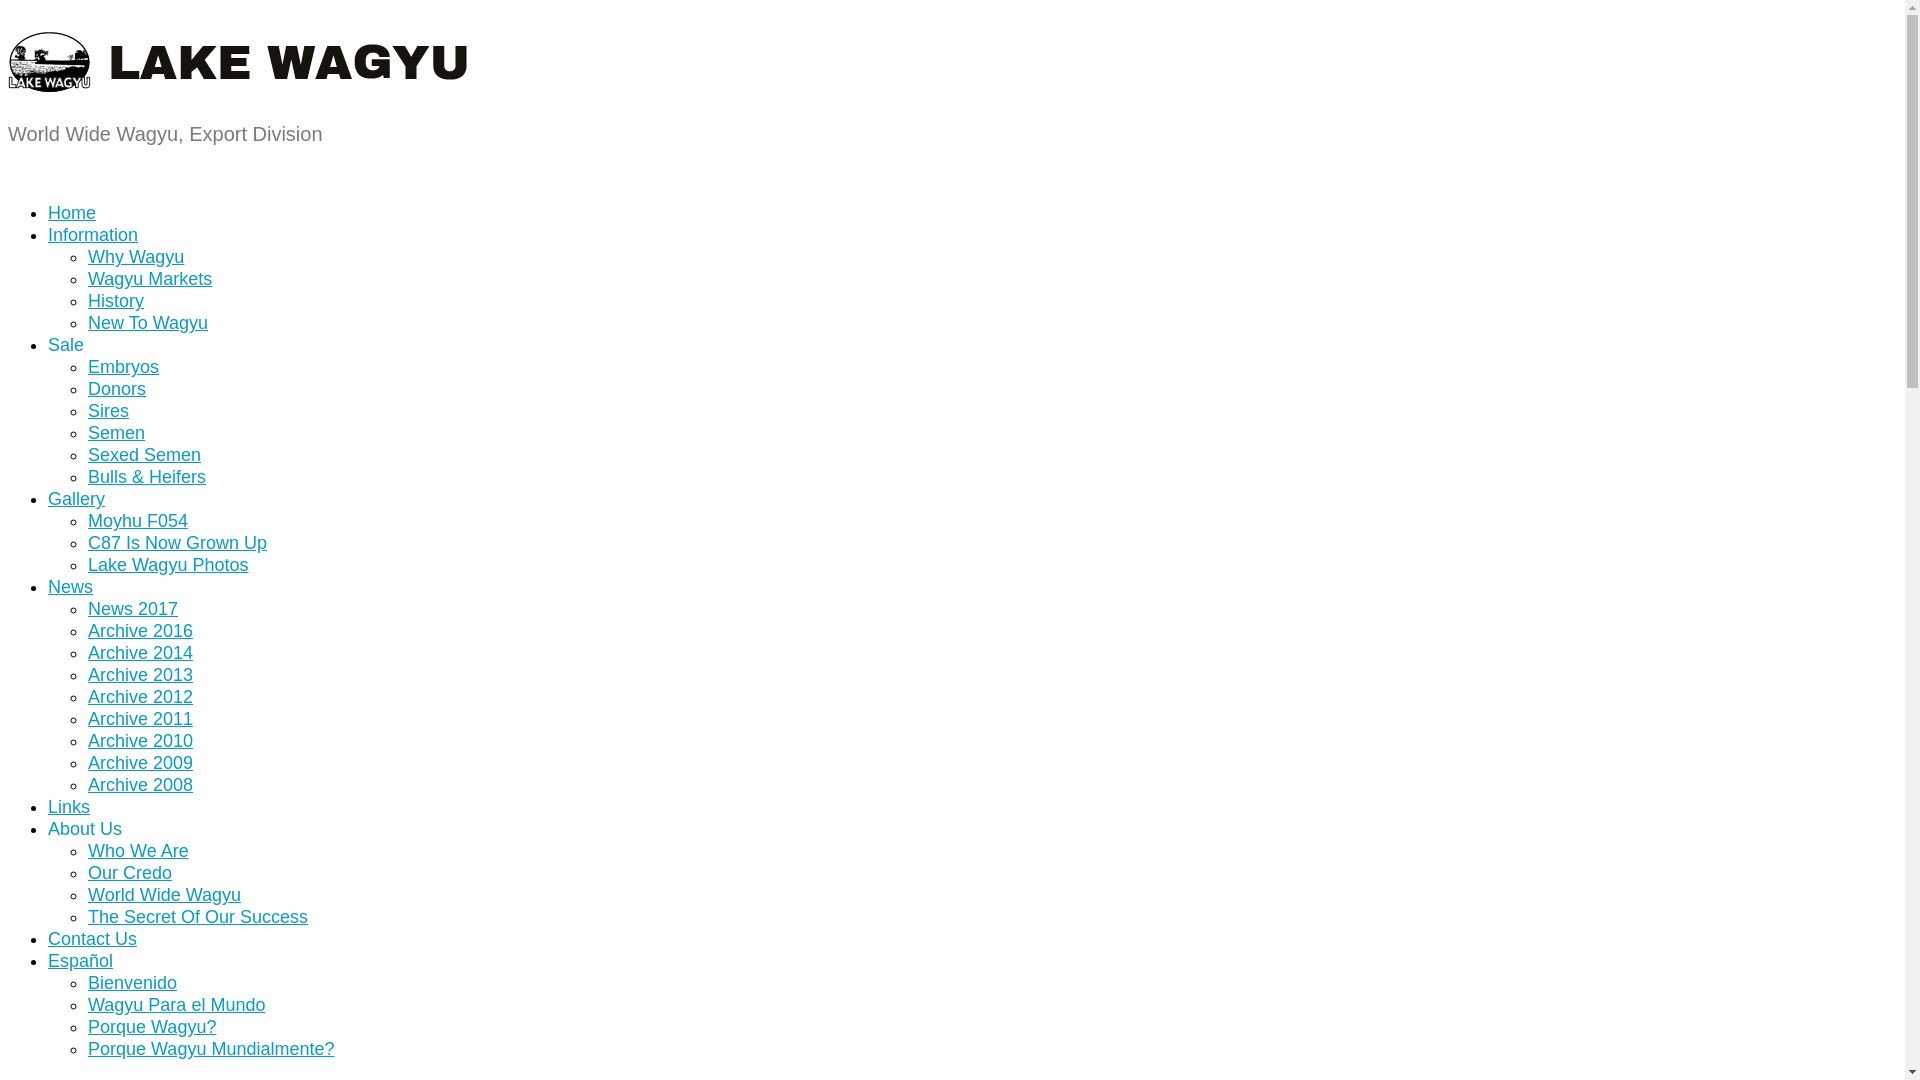 Image resolution: width=1920 pixels, height=1080 pixels. What do you see at coordinates (164, 894) in the screenshot?
I see `World Wide Wagyu` at bounding box center [164, 894].